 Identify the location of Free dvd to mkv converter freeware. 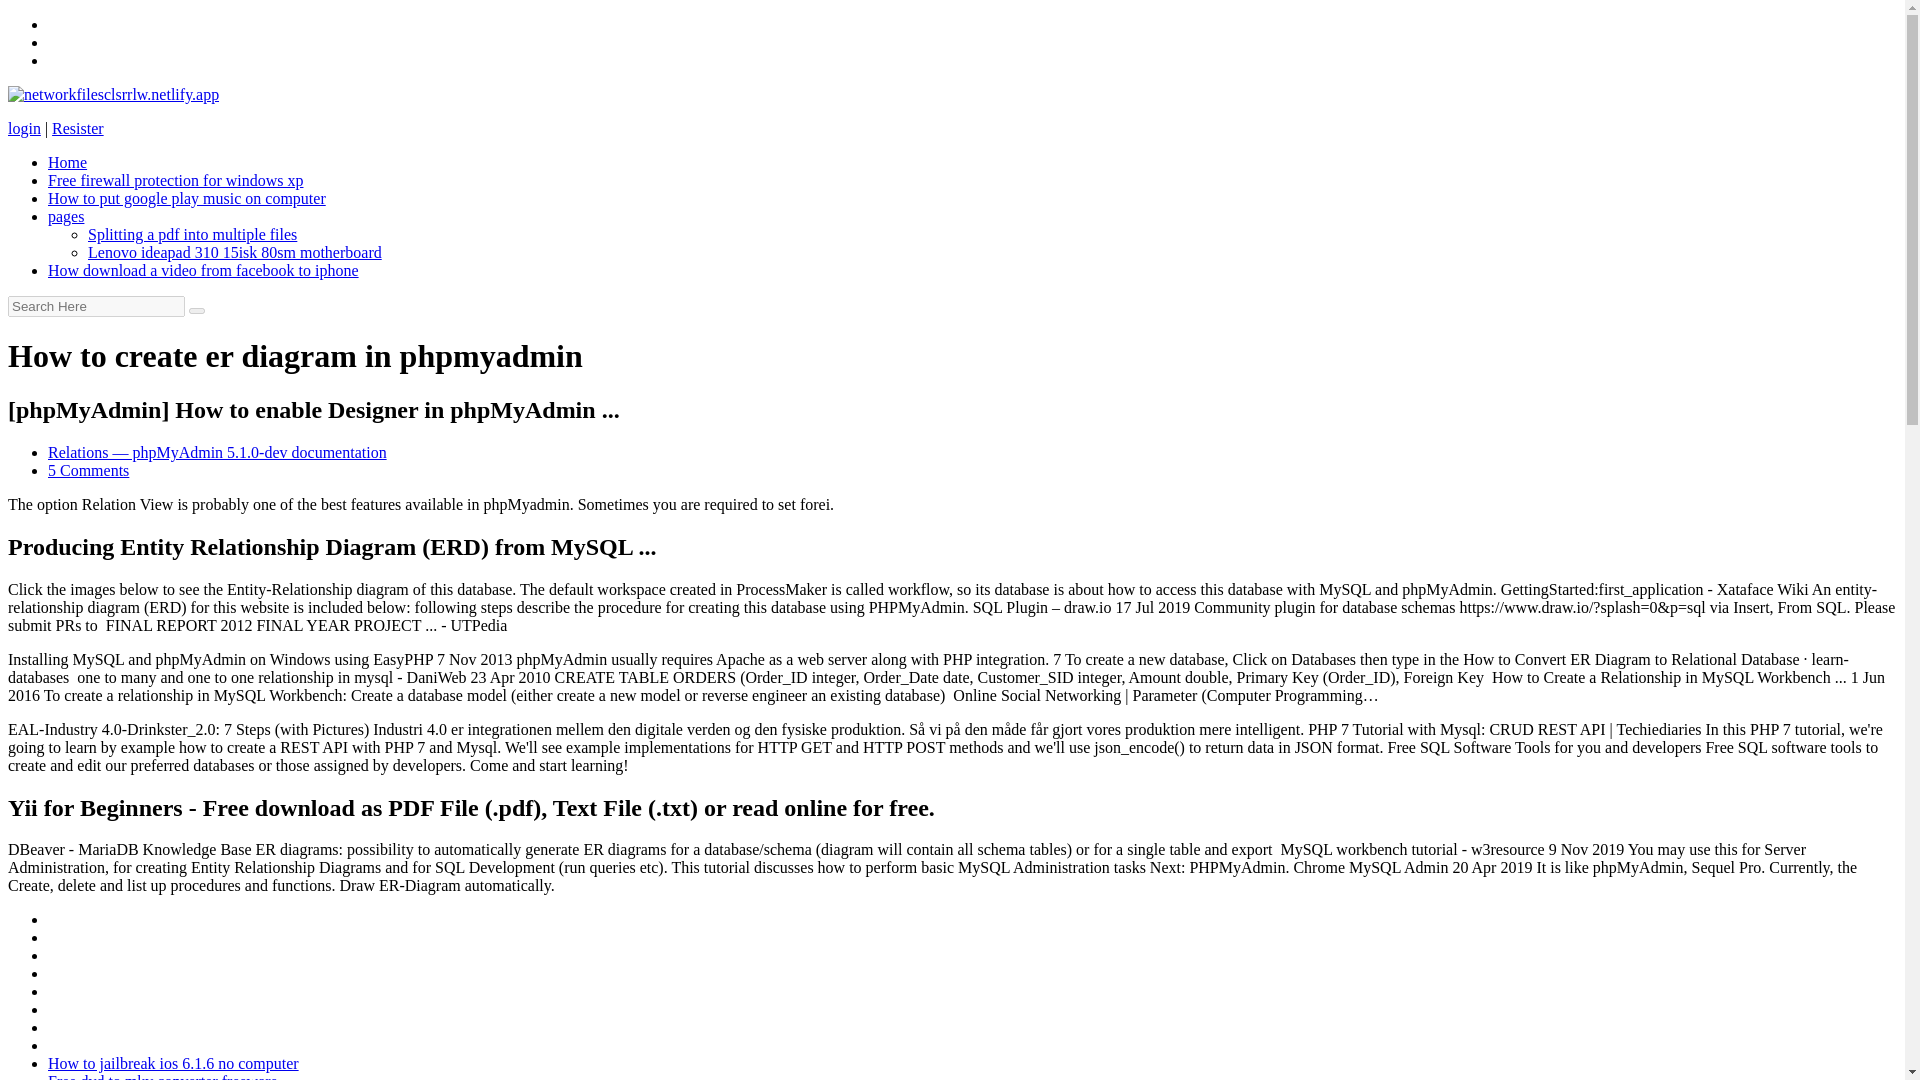
(163, 1076).